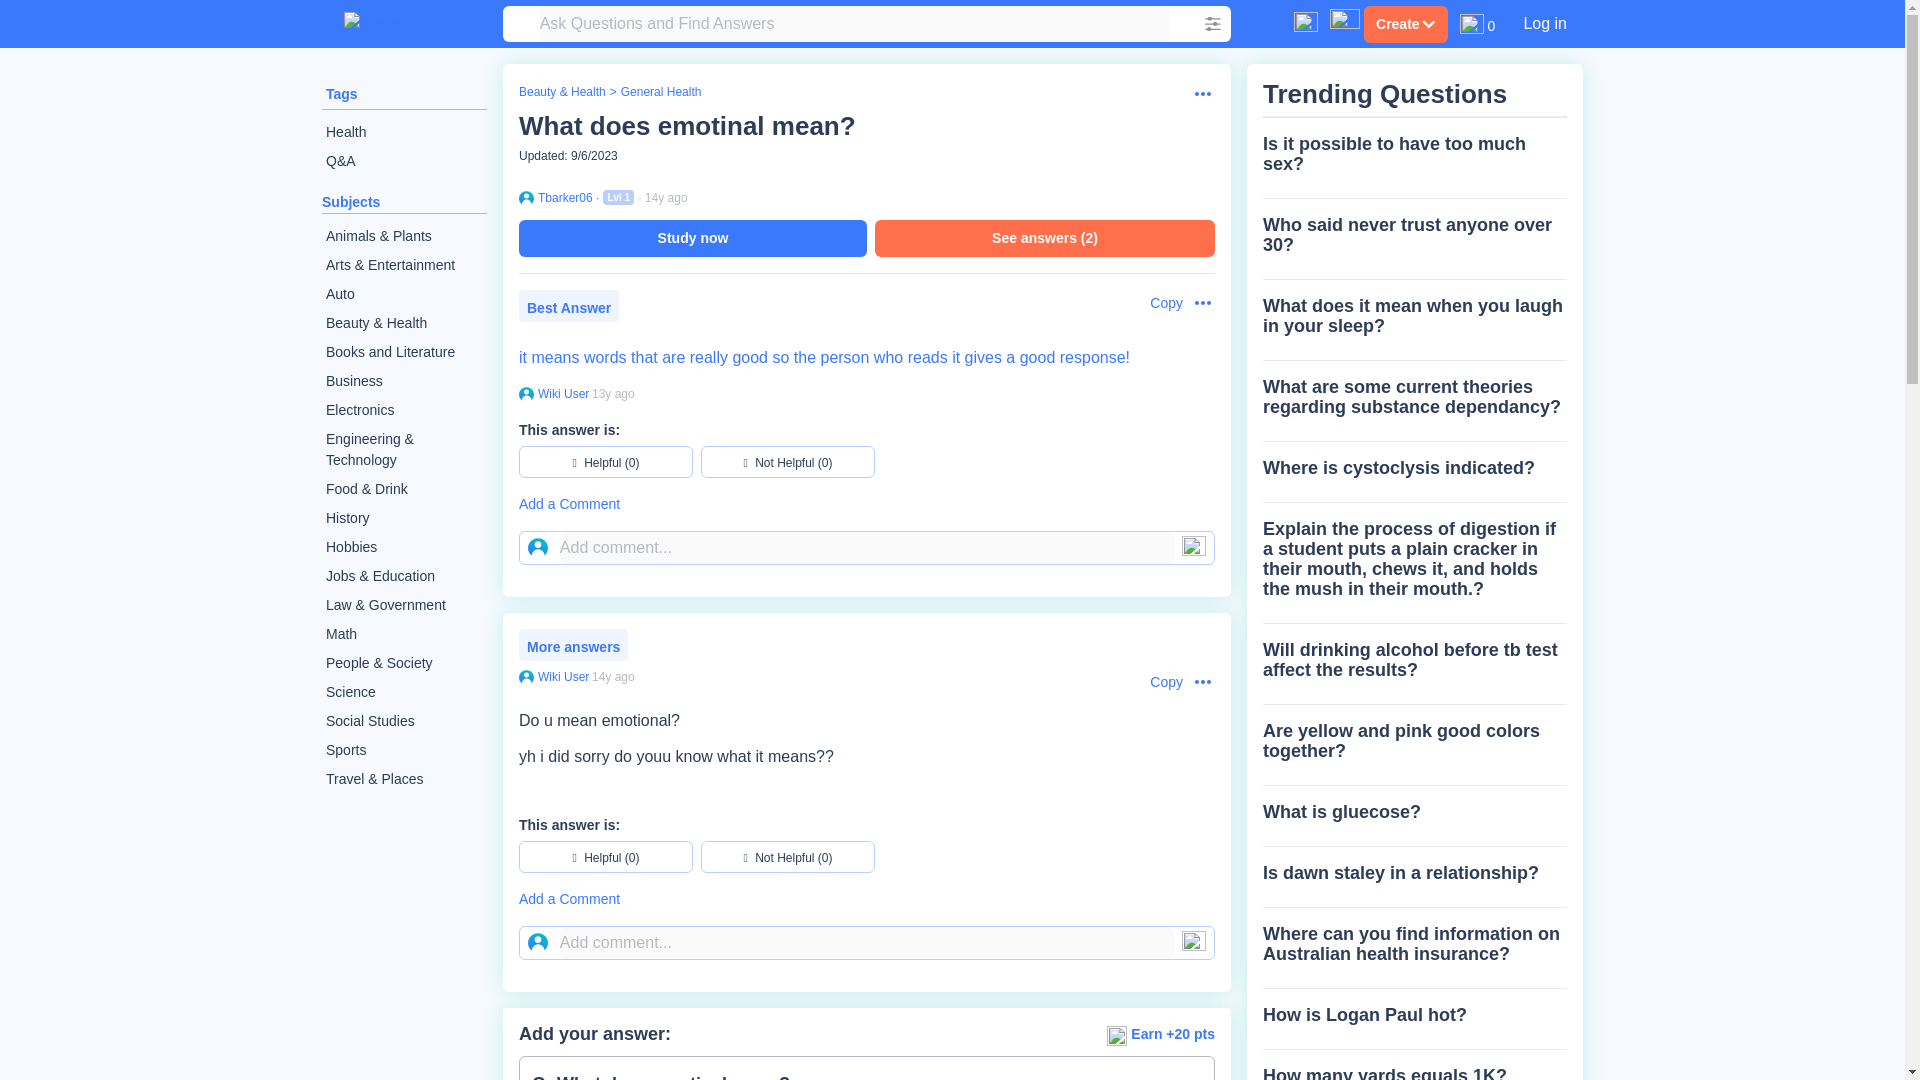  Describe the element at coordinates (404, 352) in the screenshot. I see `Books and Literature` at that location.